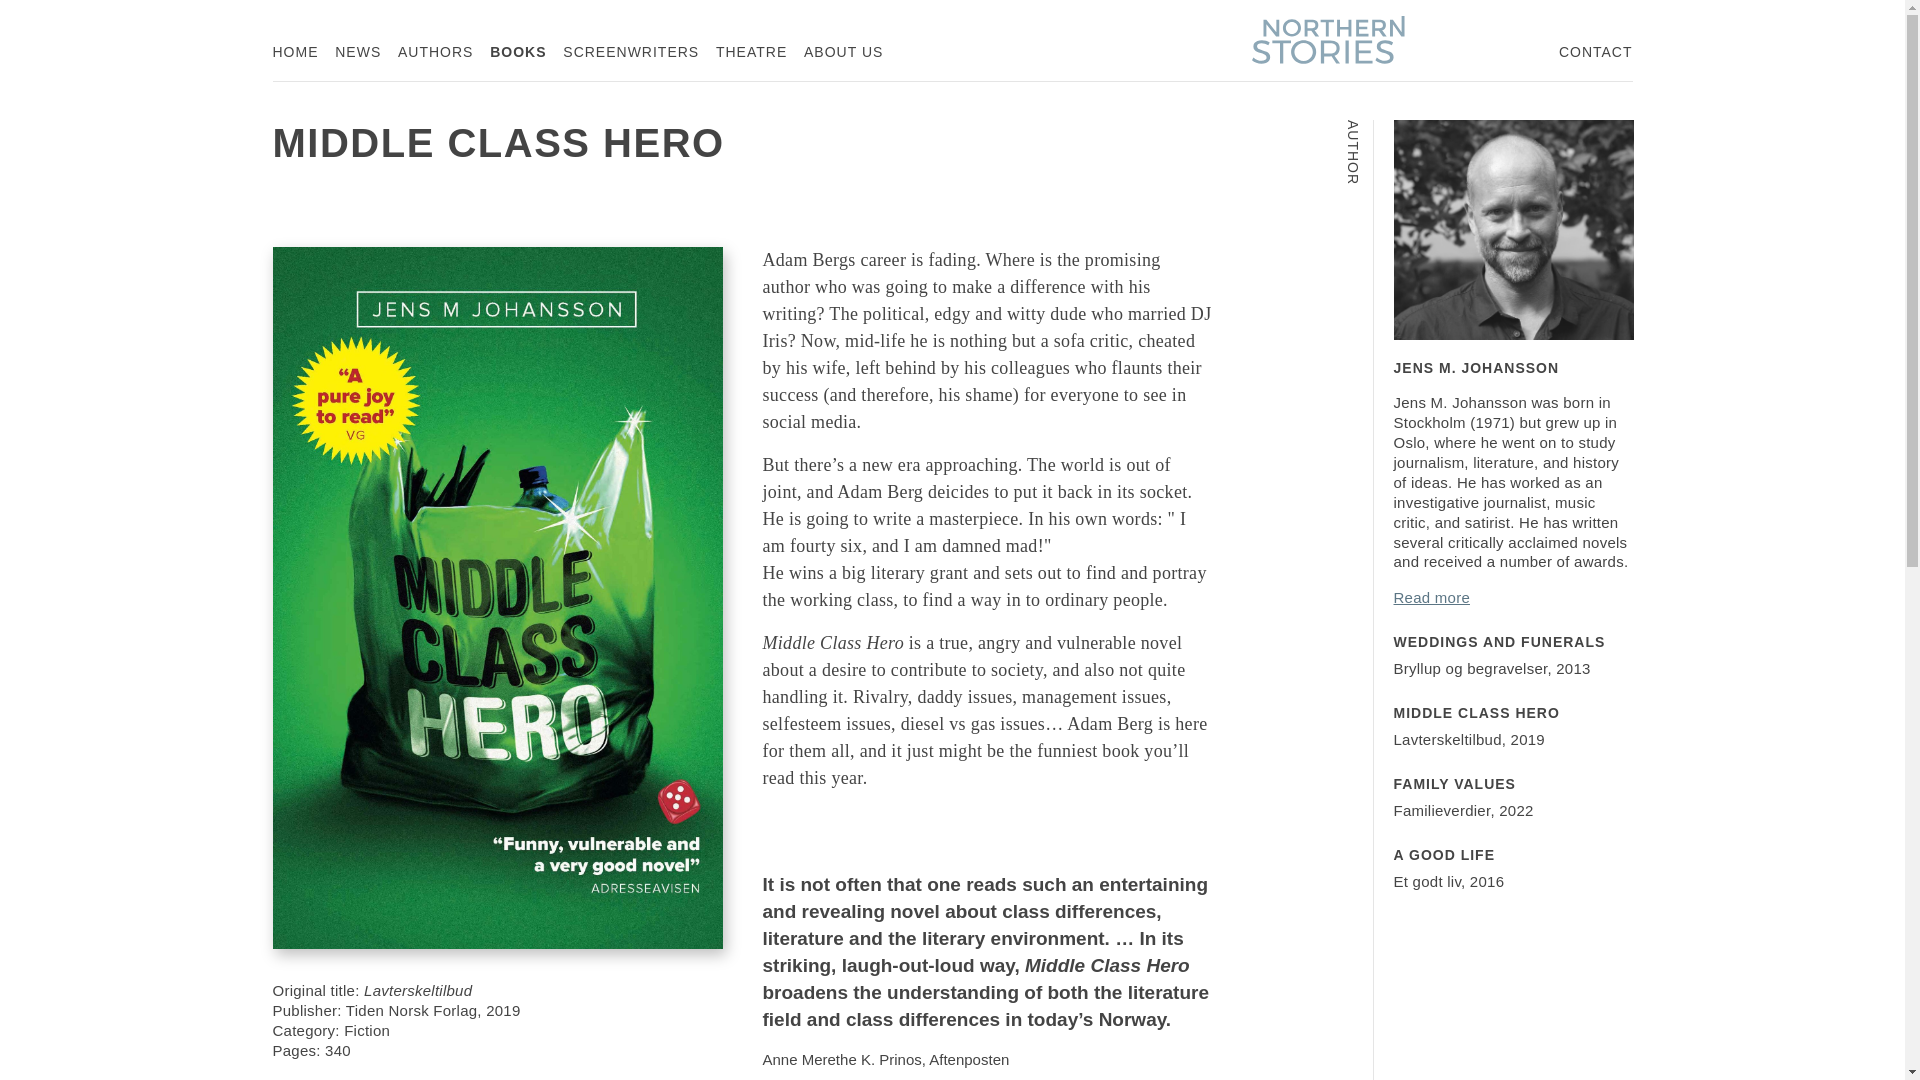 The width and height of the screenshot is (1920, 1080). Describe the element at coordinates (844, 52) in the screenshot. I see `NORTHERN STORIES` at that location.